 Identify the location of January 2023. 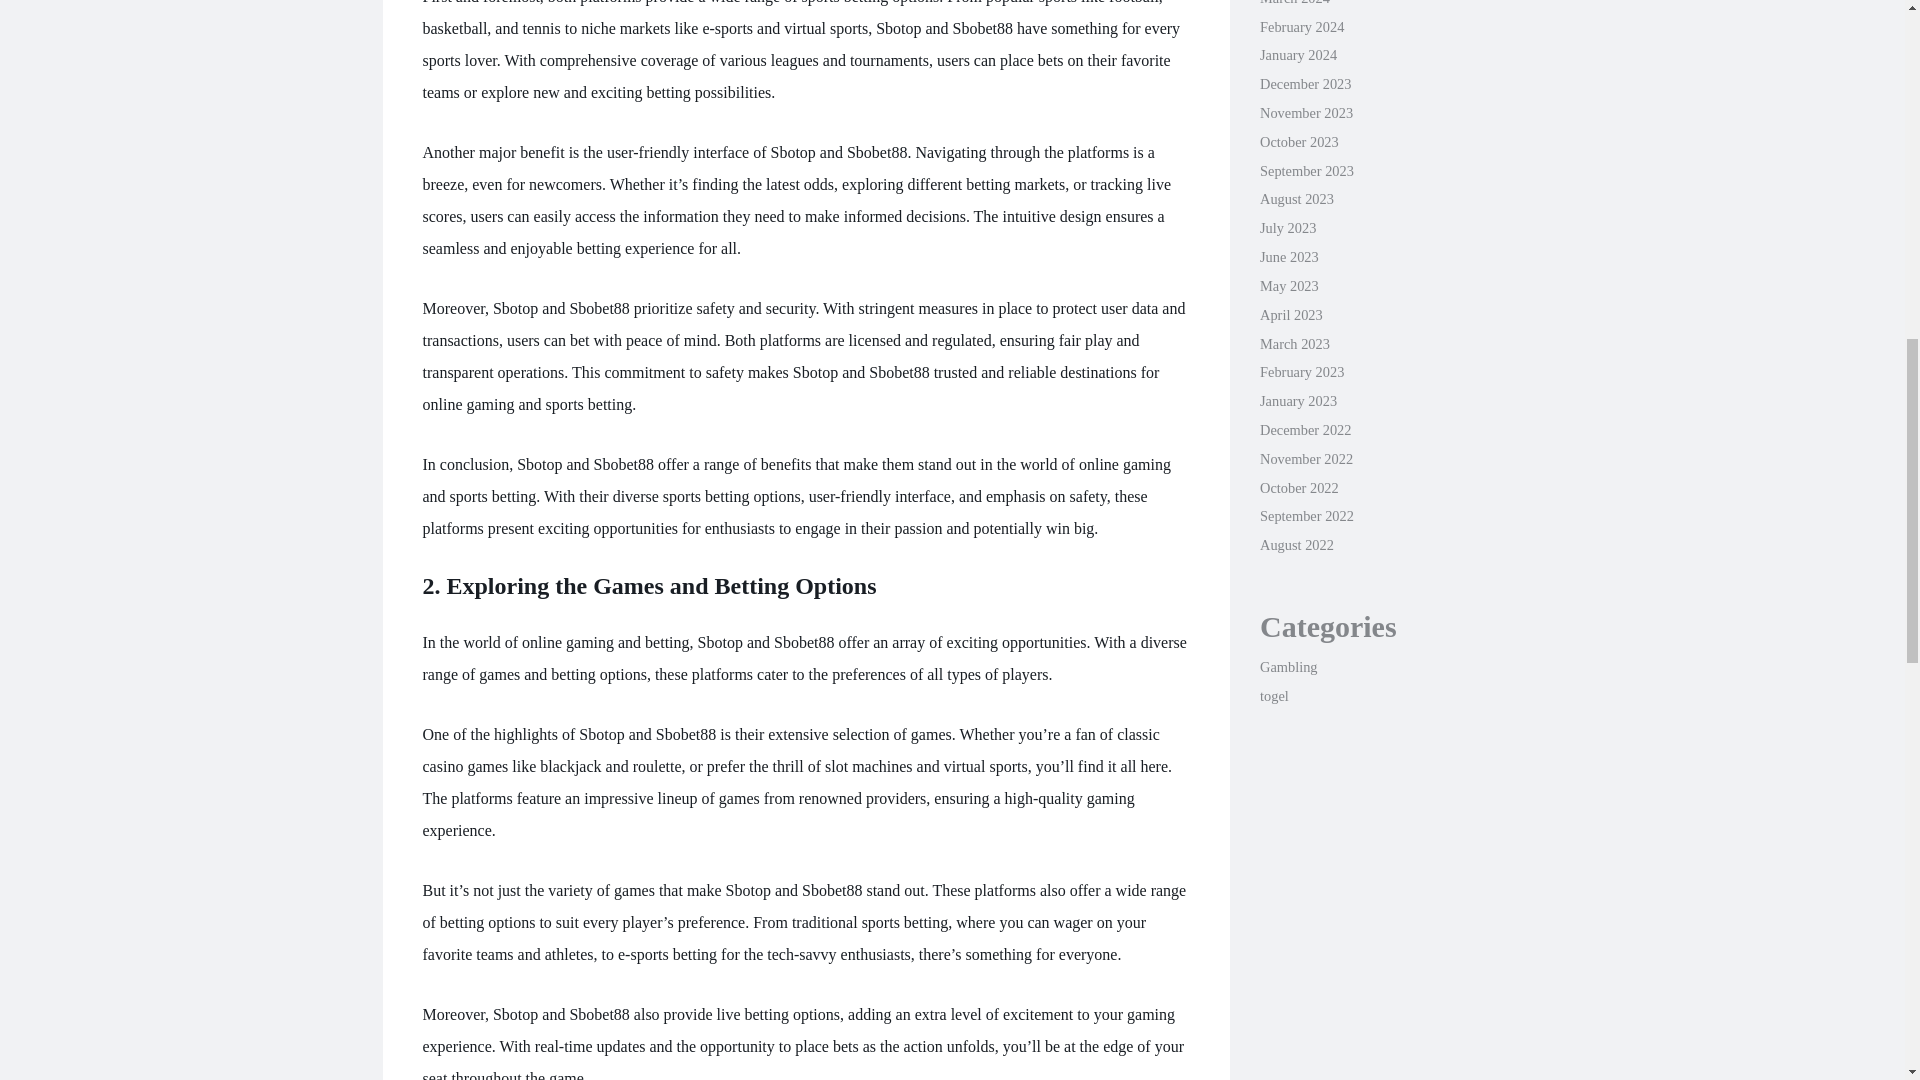
(1298, 401).